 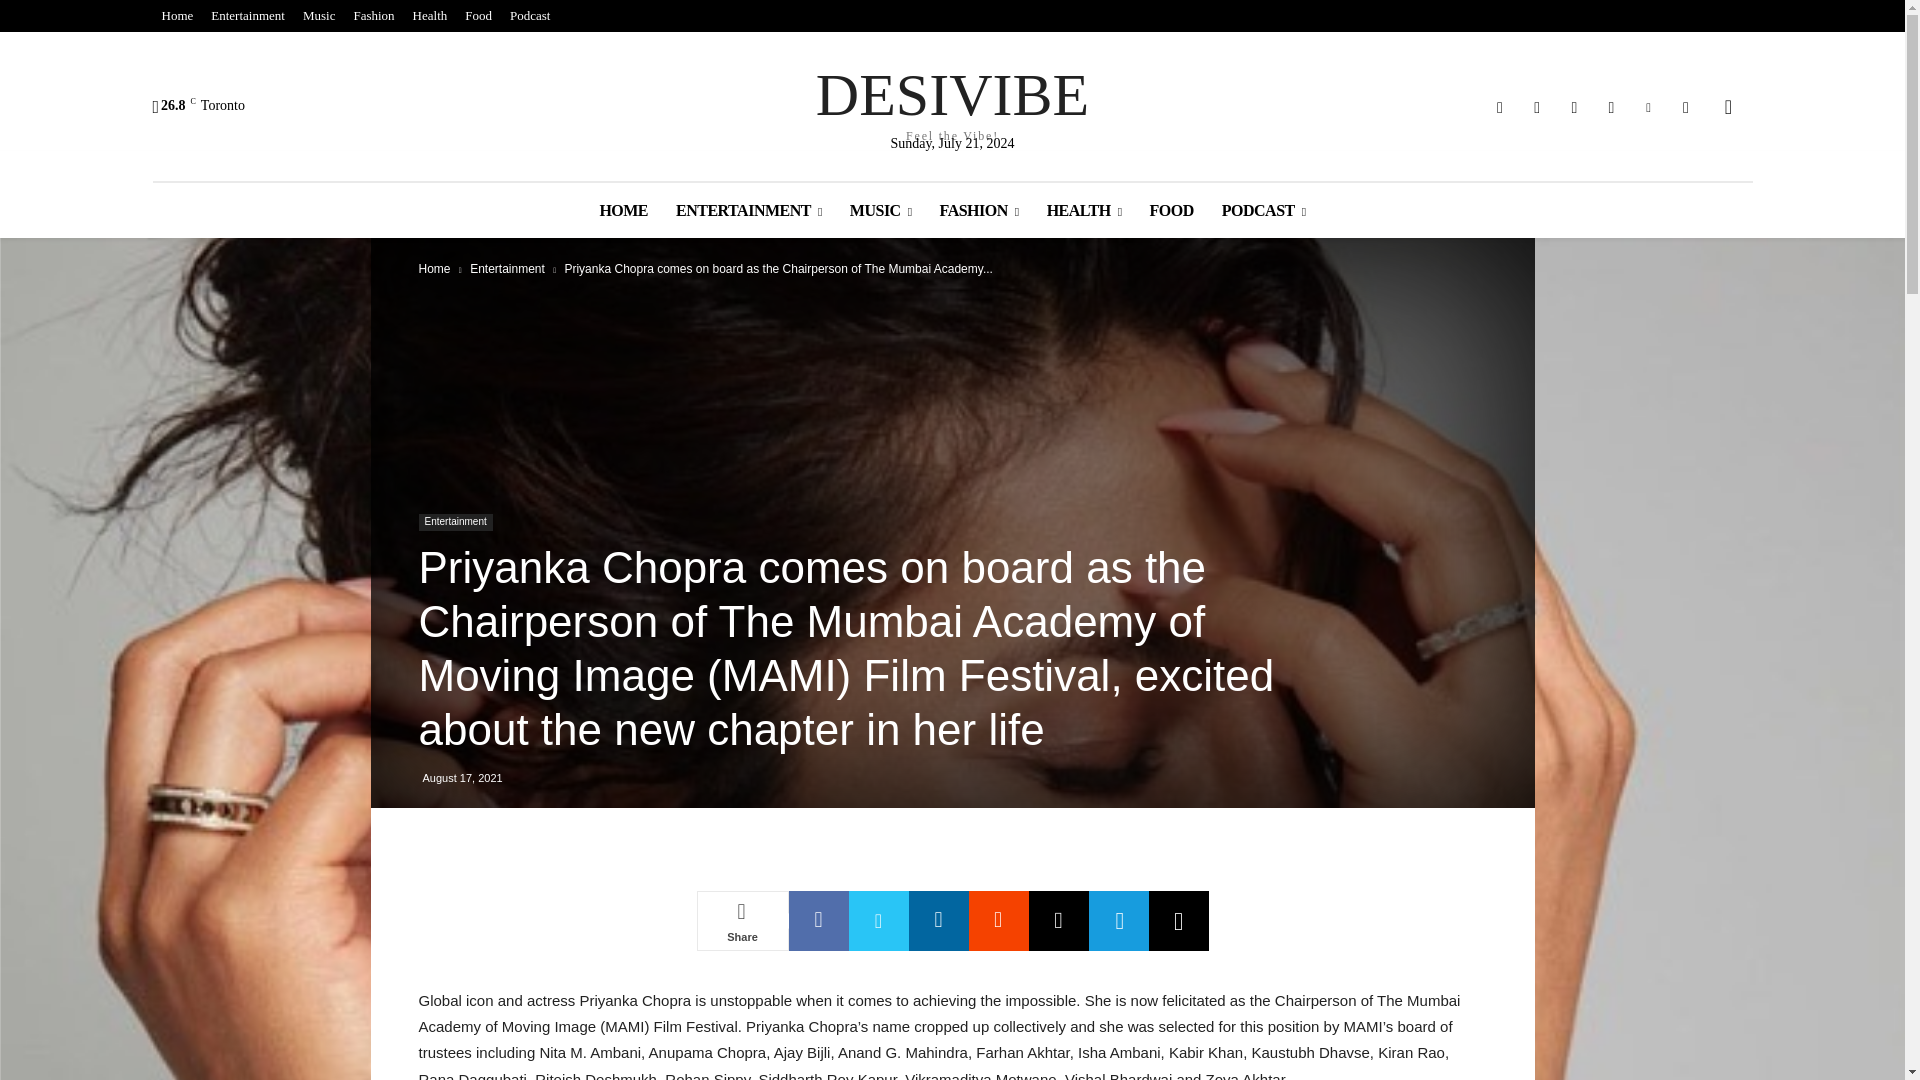 What do you see at coordinates (530, 16) in the screenshot?
I see `Fashion` at bounding box center [530, 16].